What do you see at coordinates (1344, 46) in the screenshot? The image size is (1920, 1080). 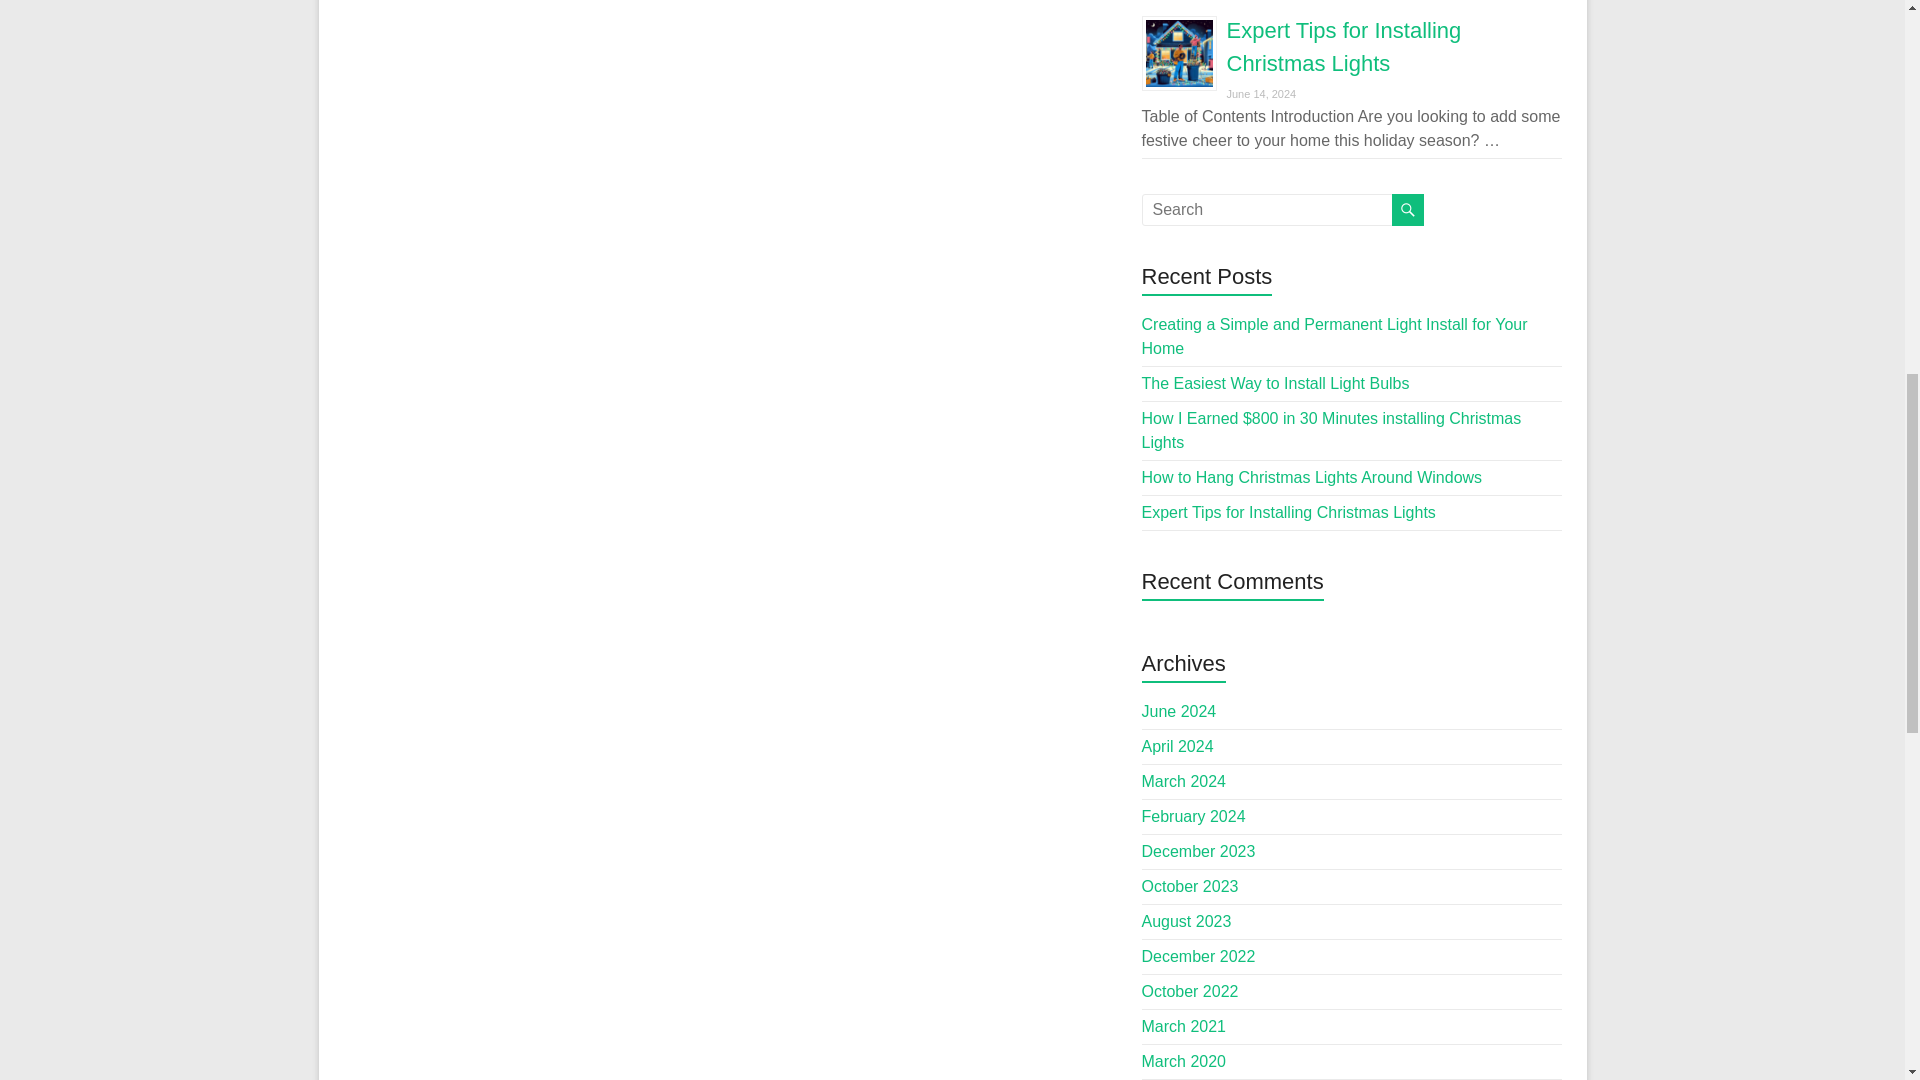 I see `Expert Tips for Installing Christmas Lights` at bounding box center [1344, 46].